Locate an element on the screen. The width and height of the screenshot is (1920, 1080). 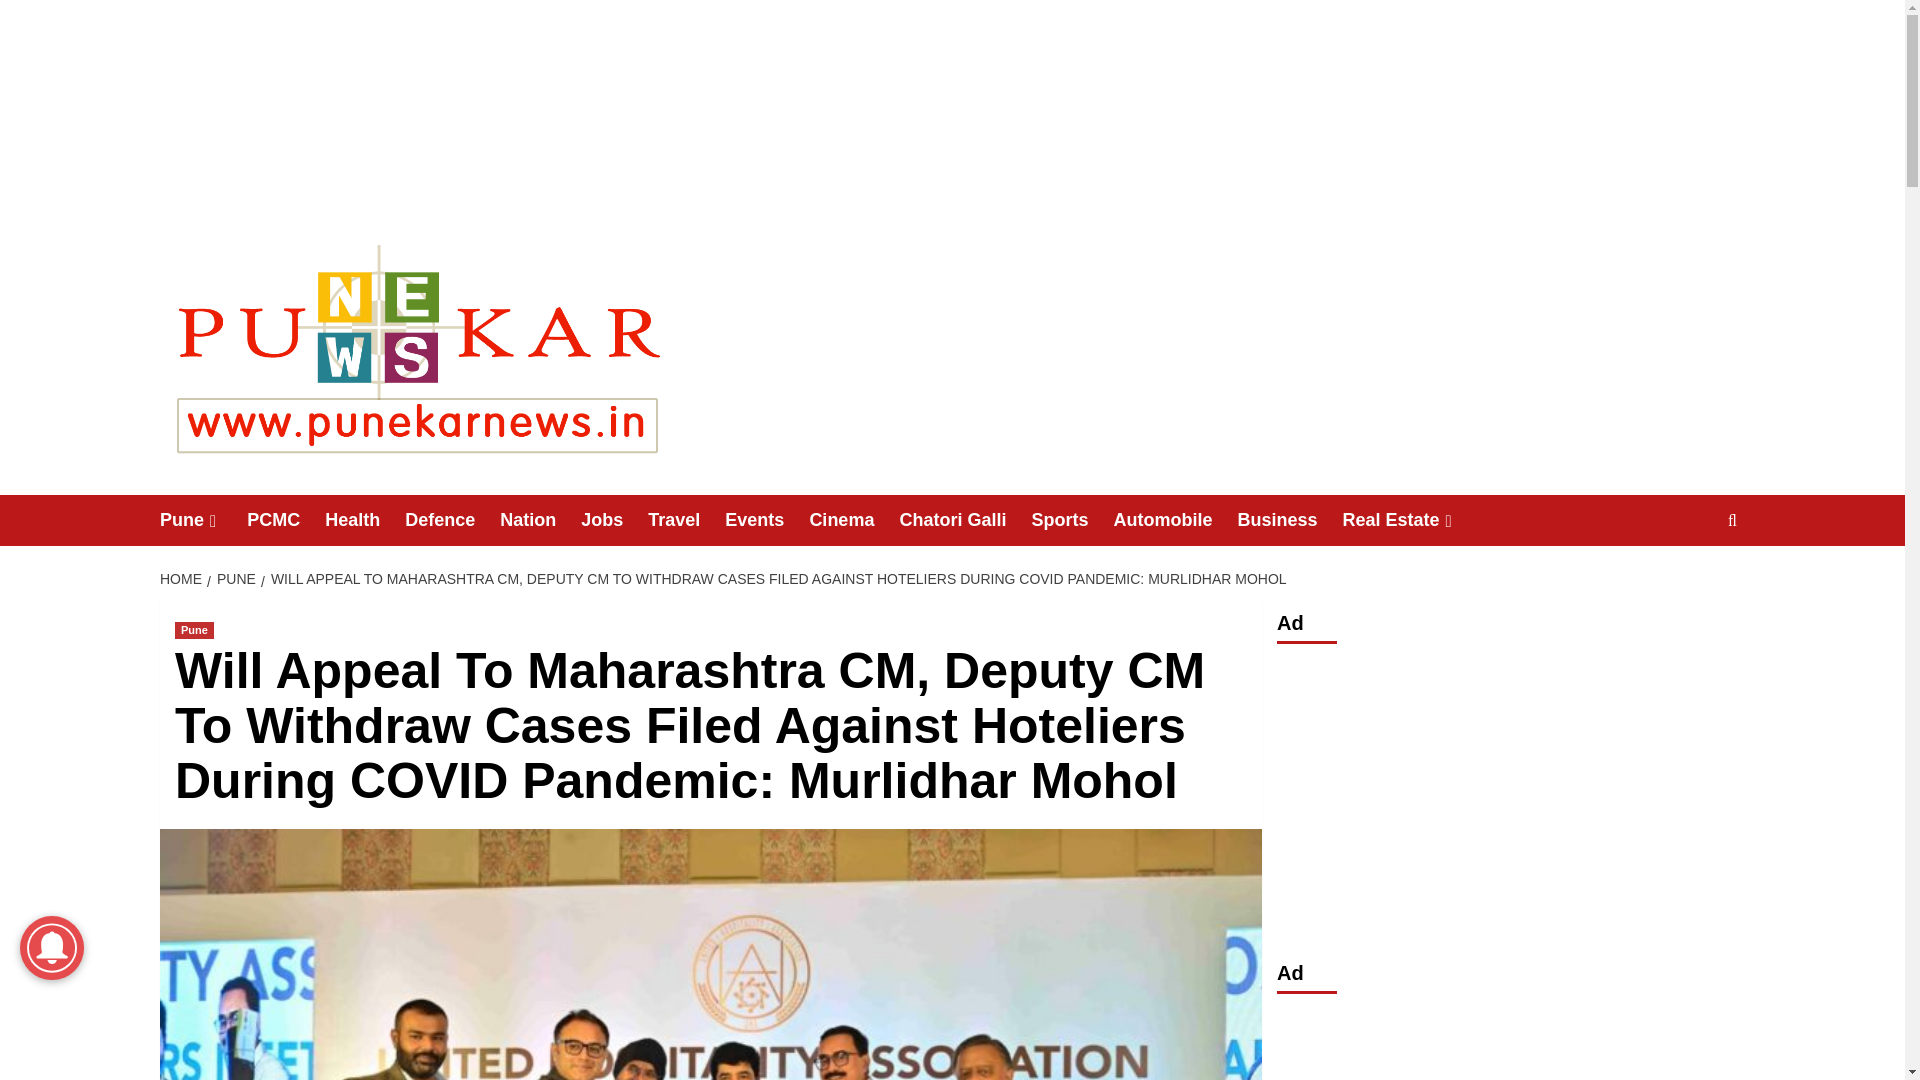
Real Estate is located at coordinates (1412, 520).